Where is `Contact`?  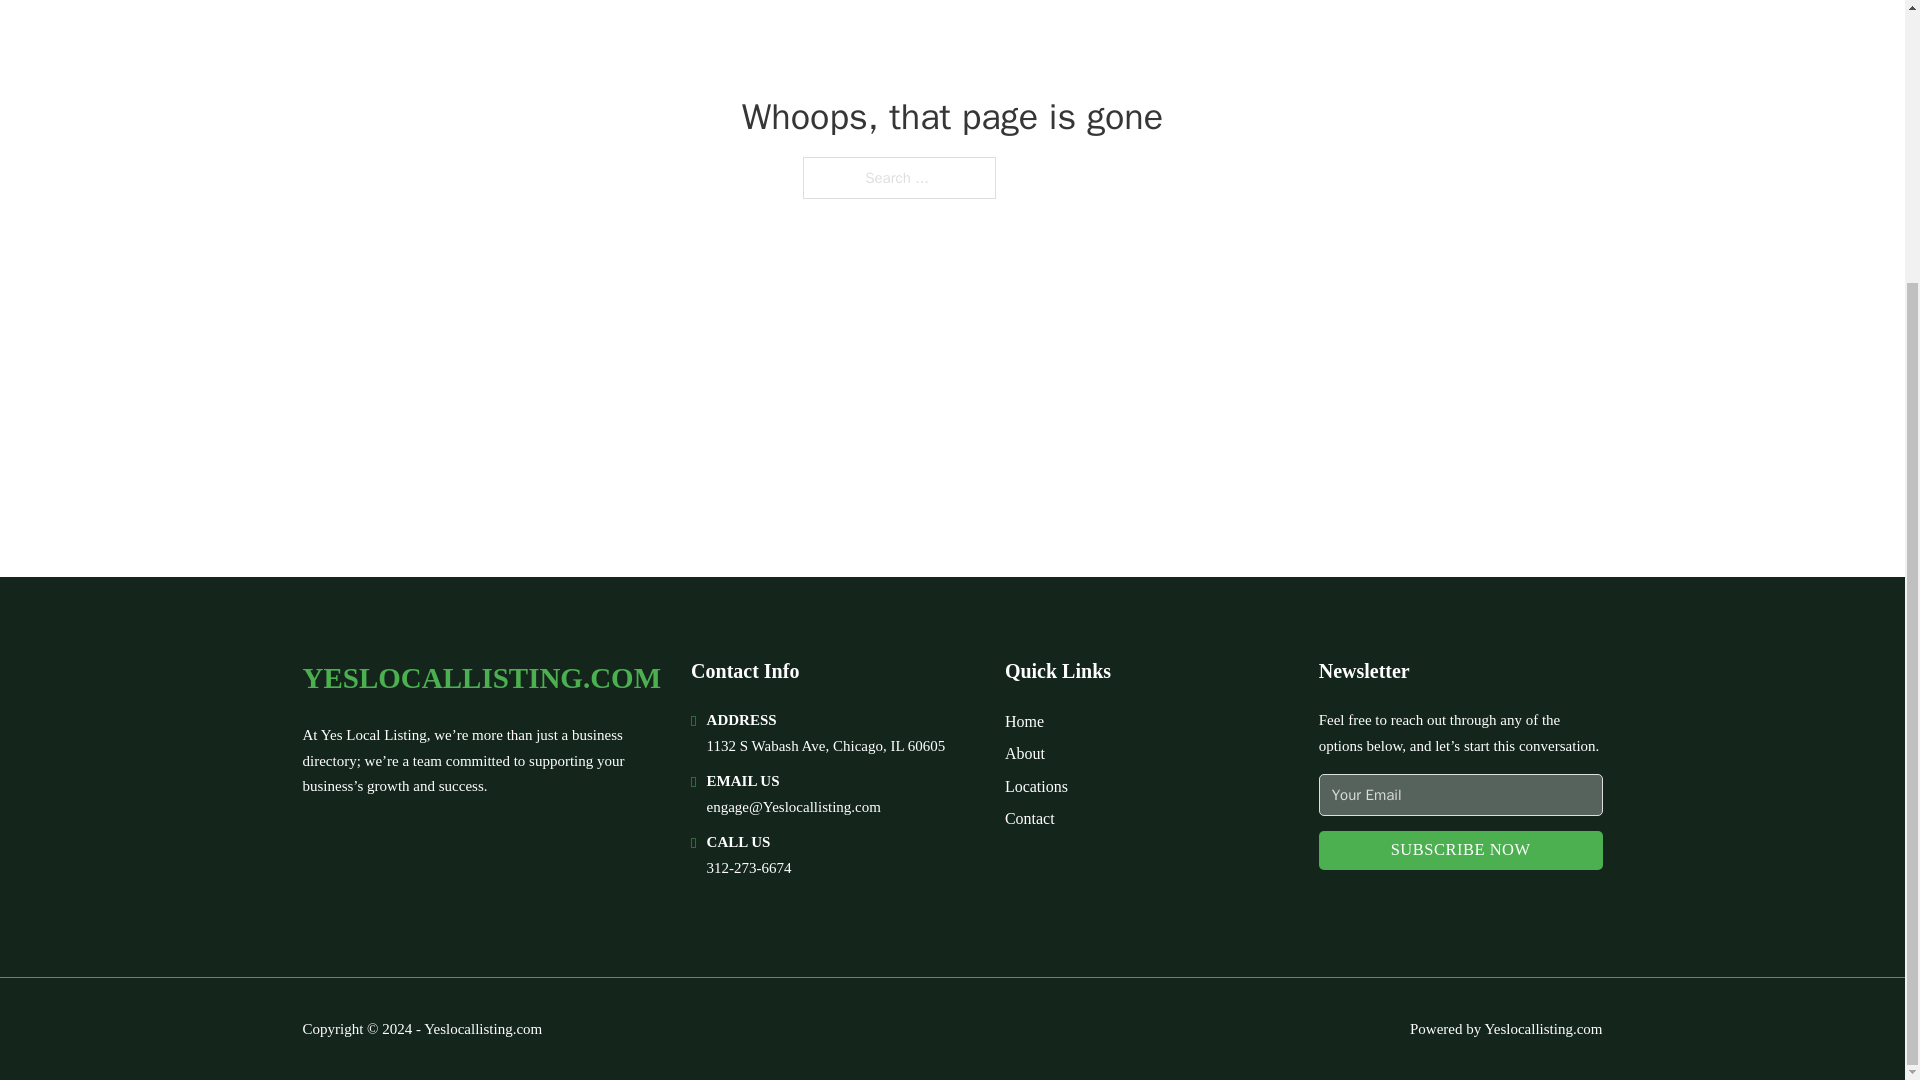
Contact is located at coordinates (1029, 818).